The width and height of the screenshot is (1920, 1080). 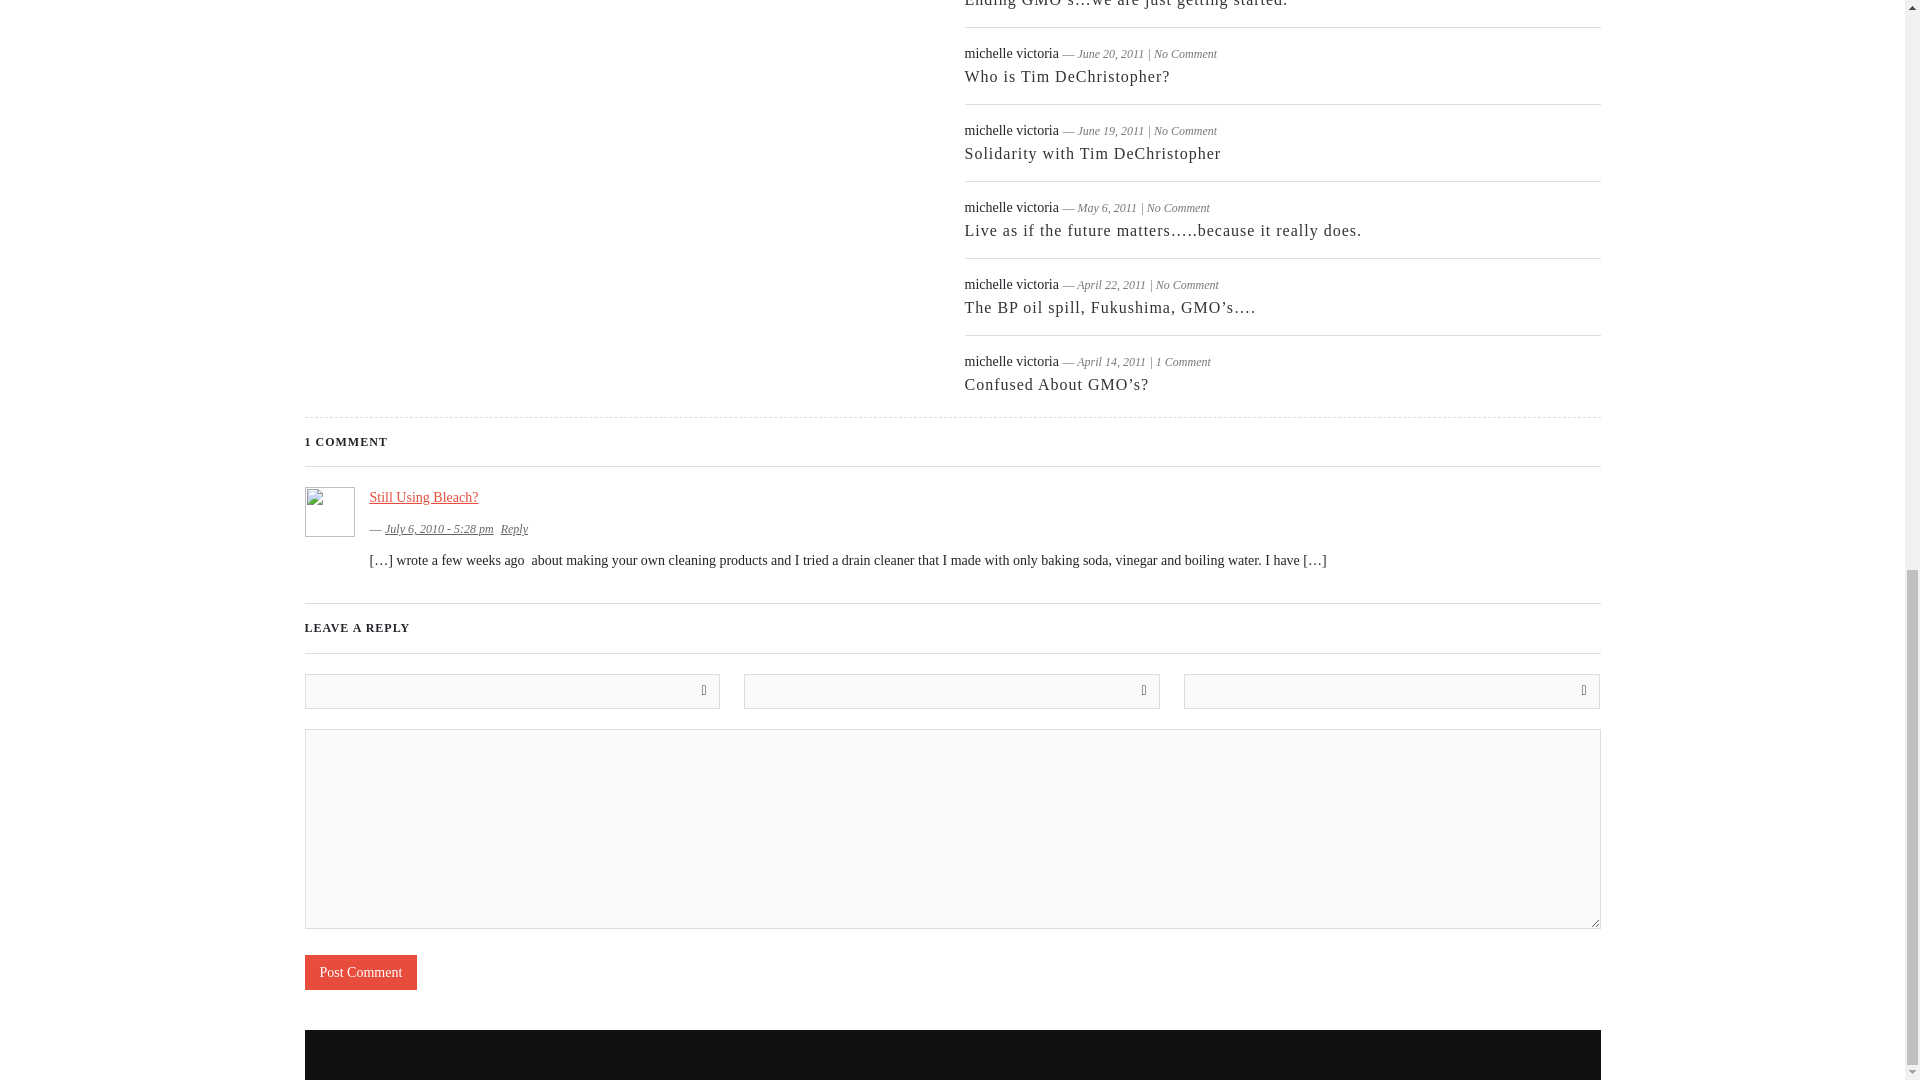 I want to click on No Comment, so click(x=1187, y=284).